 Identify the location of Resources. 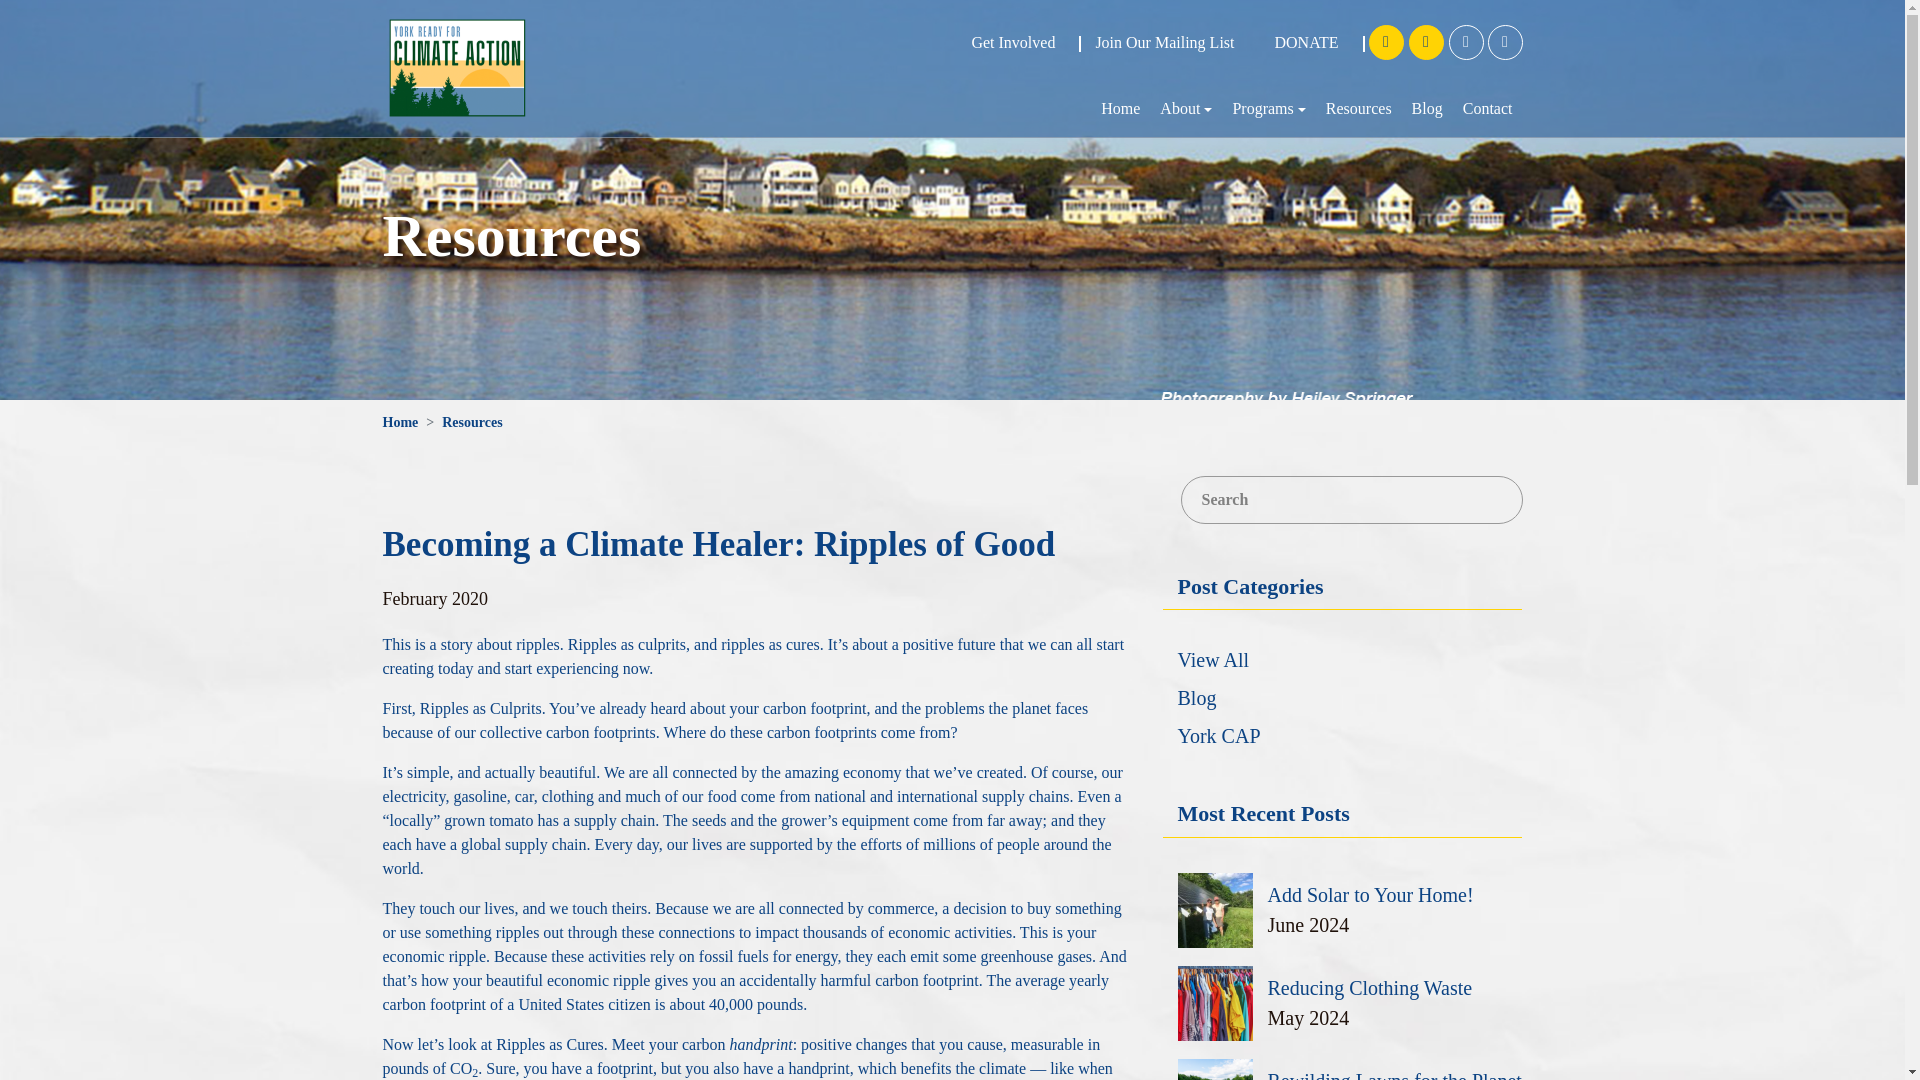
(471, 422).